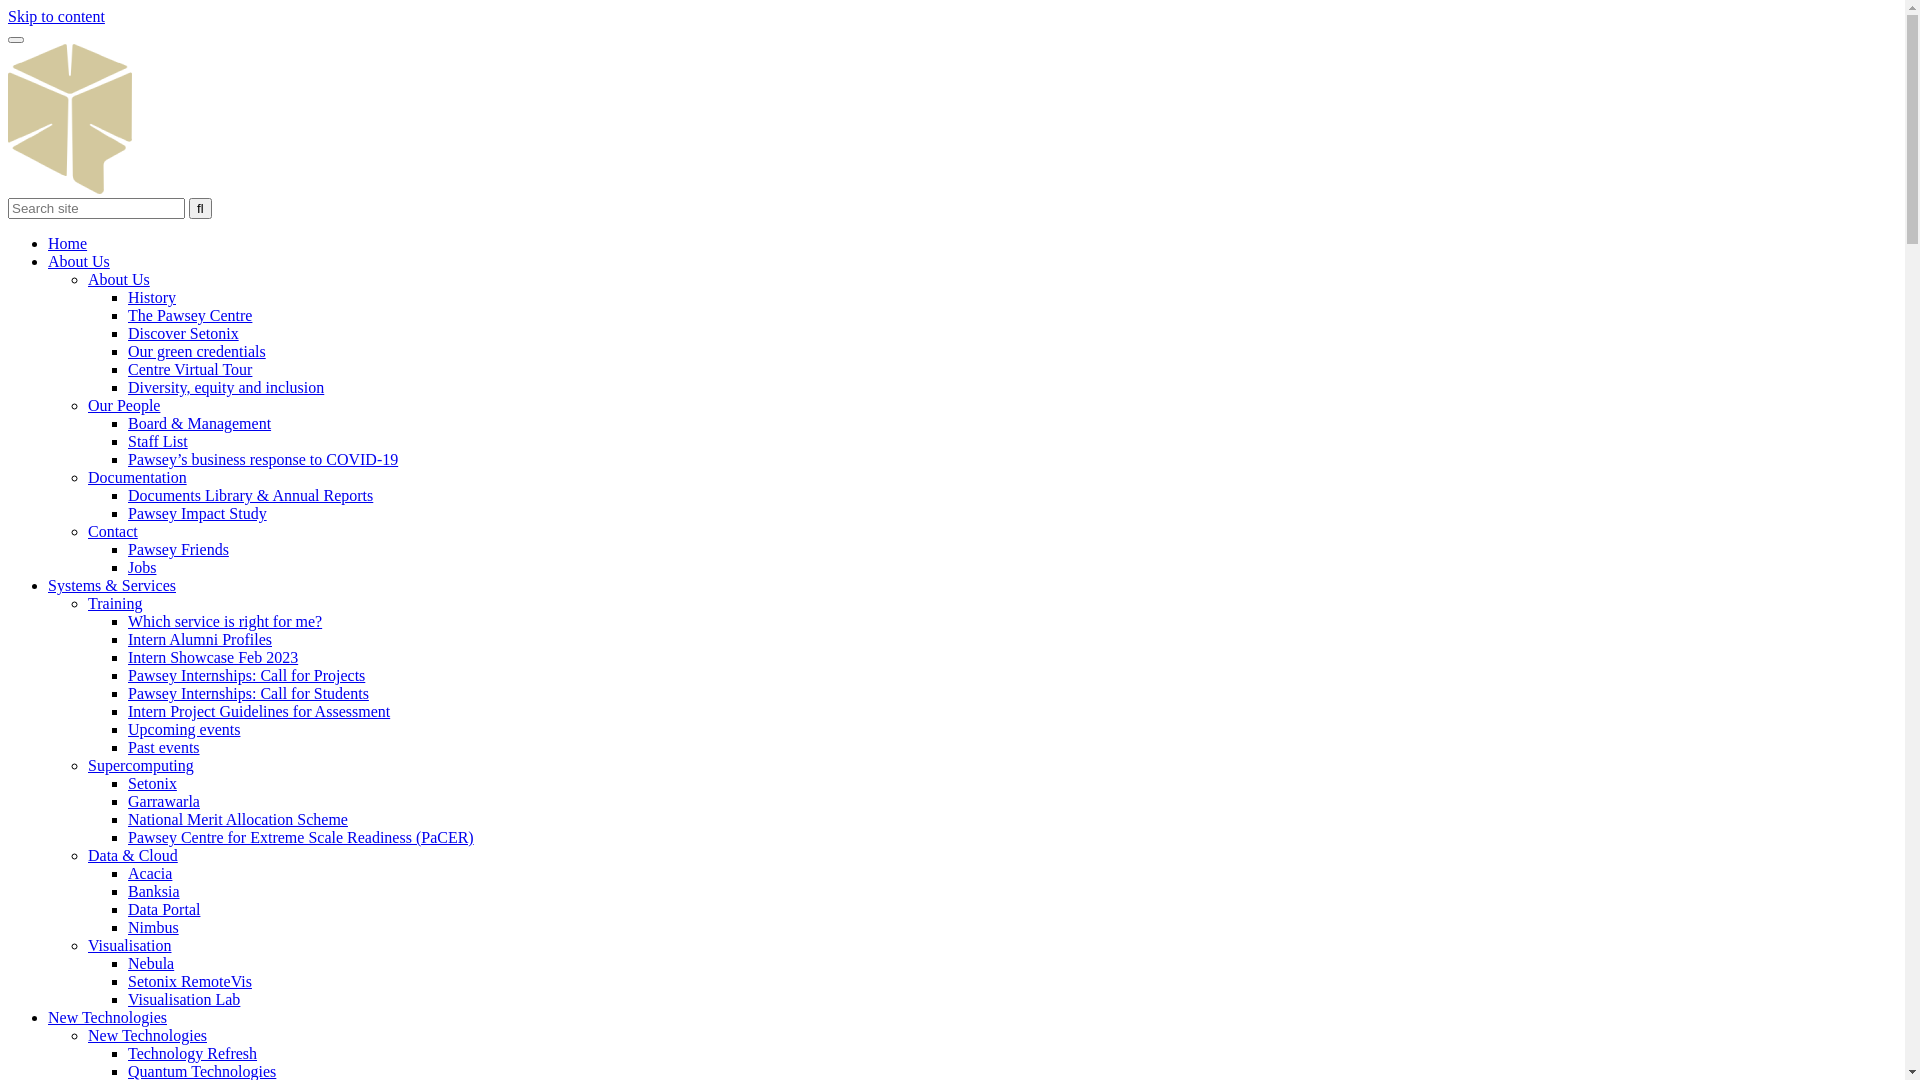 The image size is (1920, 1080). I want to click on Staff List, so click(158, 442).